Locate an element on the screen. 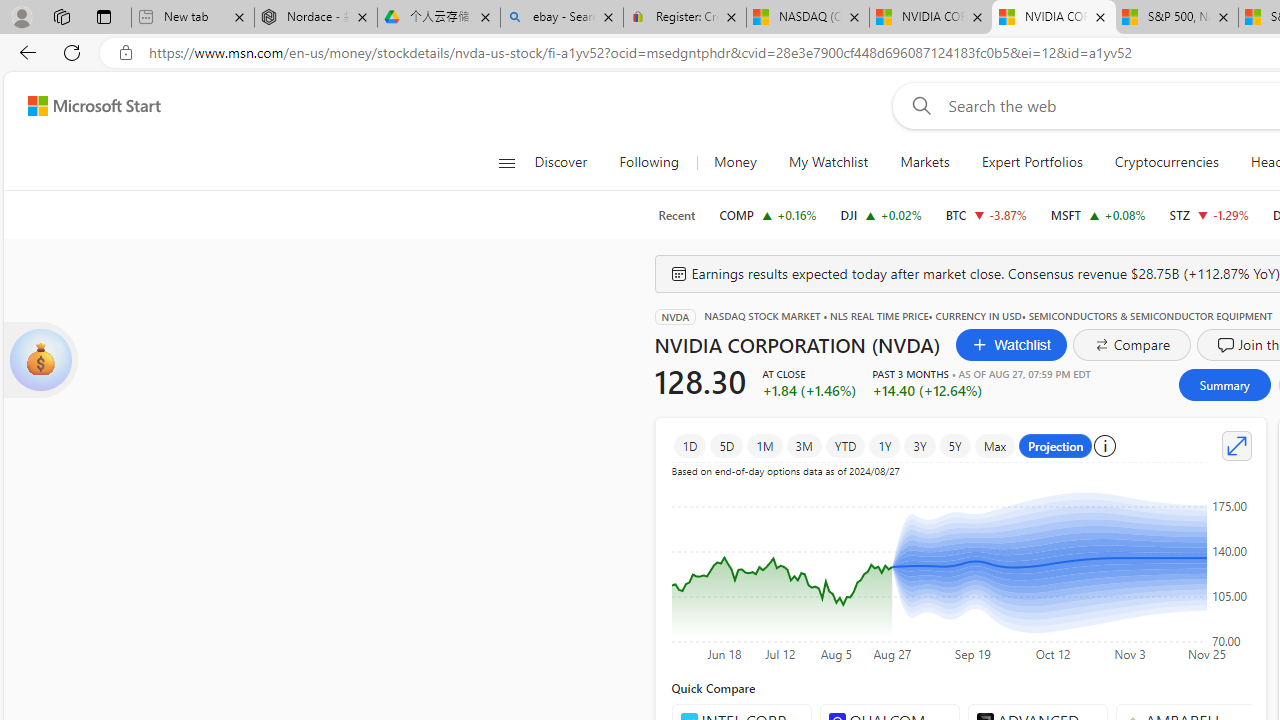  5D is located at coordinates (726, 446).